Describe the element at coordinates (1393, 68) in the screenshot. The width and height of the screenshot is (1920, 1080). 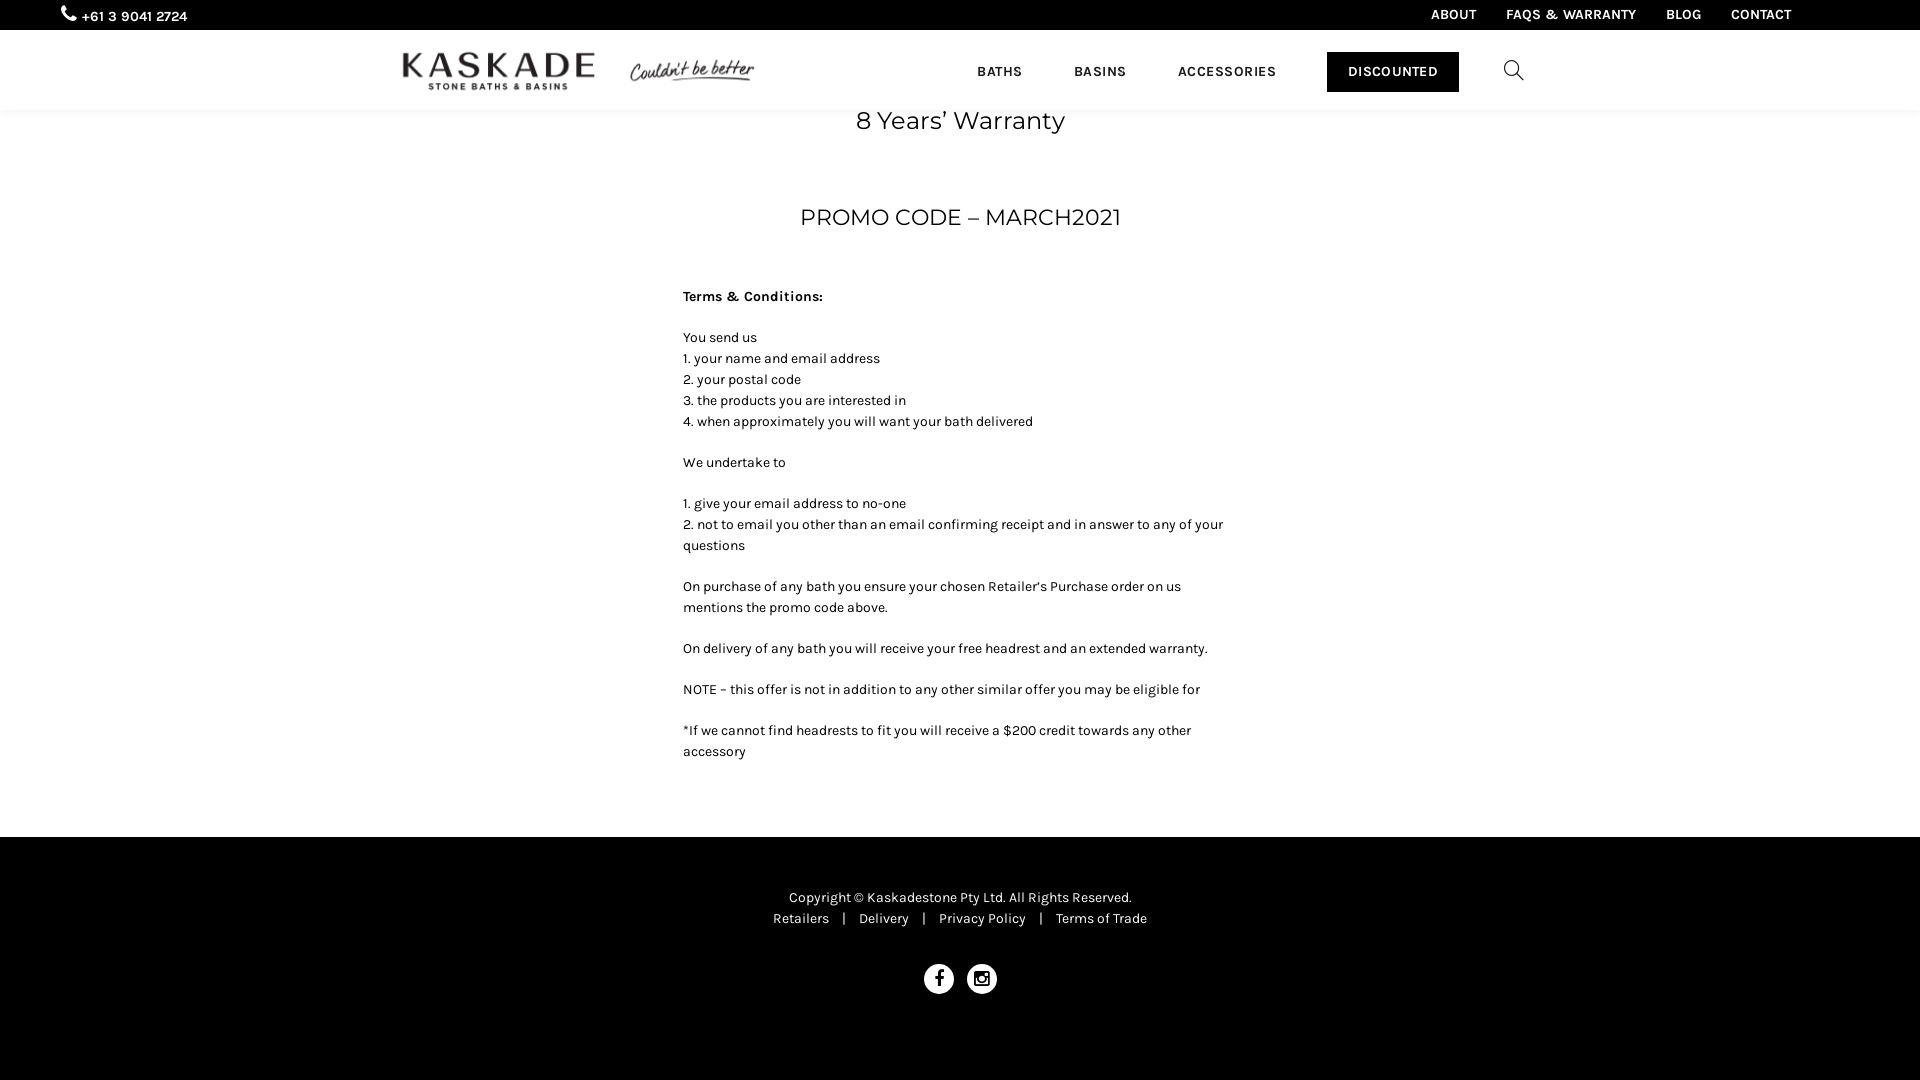
I see `DISCOUNTED` at that location.